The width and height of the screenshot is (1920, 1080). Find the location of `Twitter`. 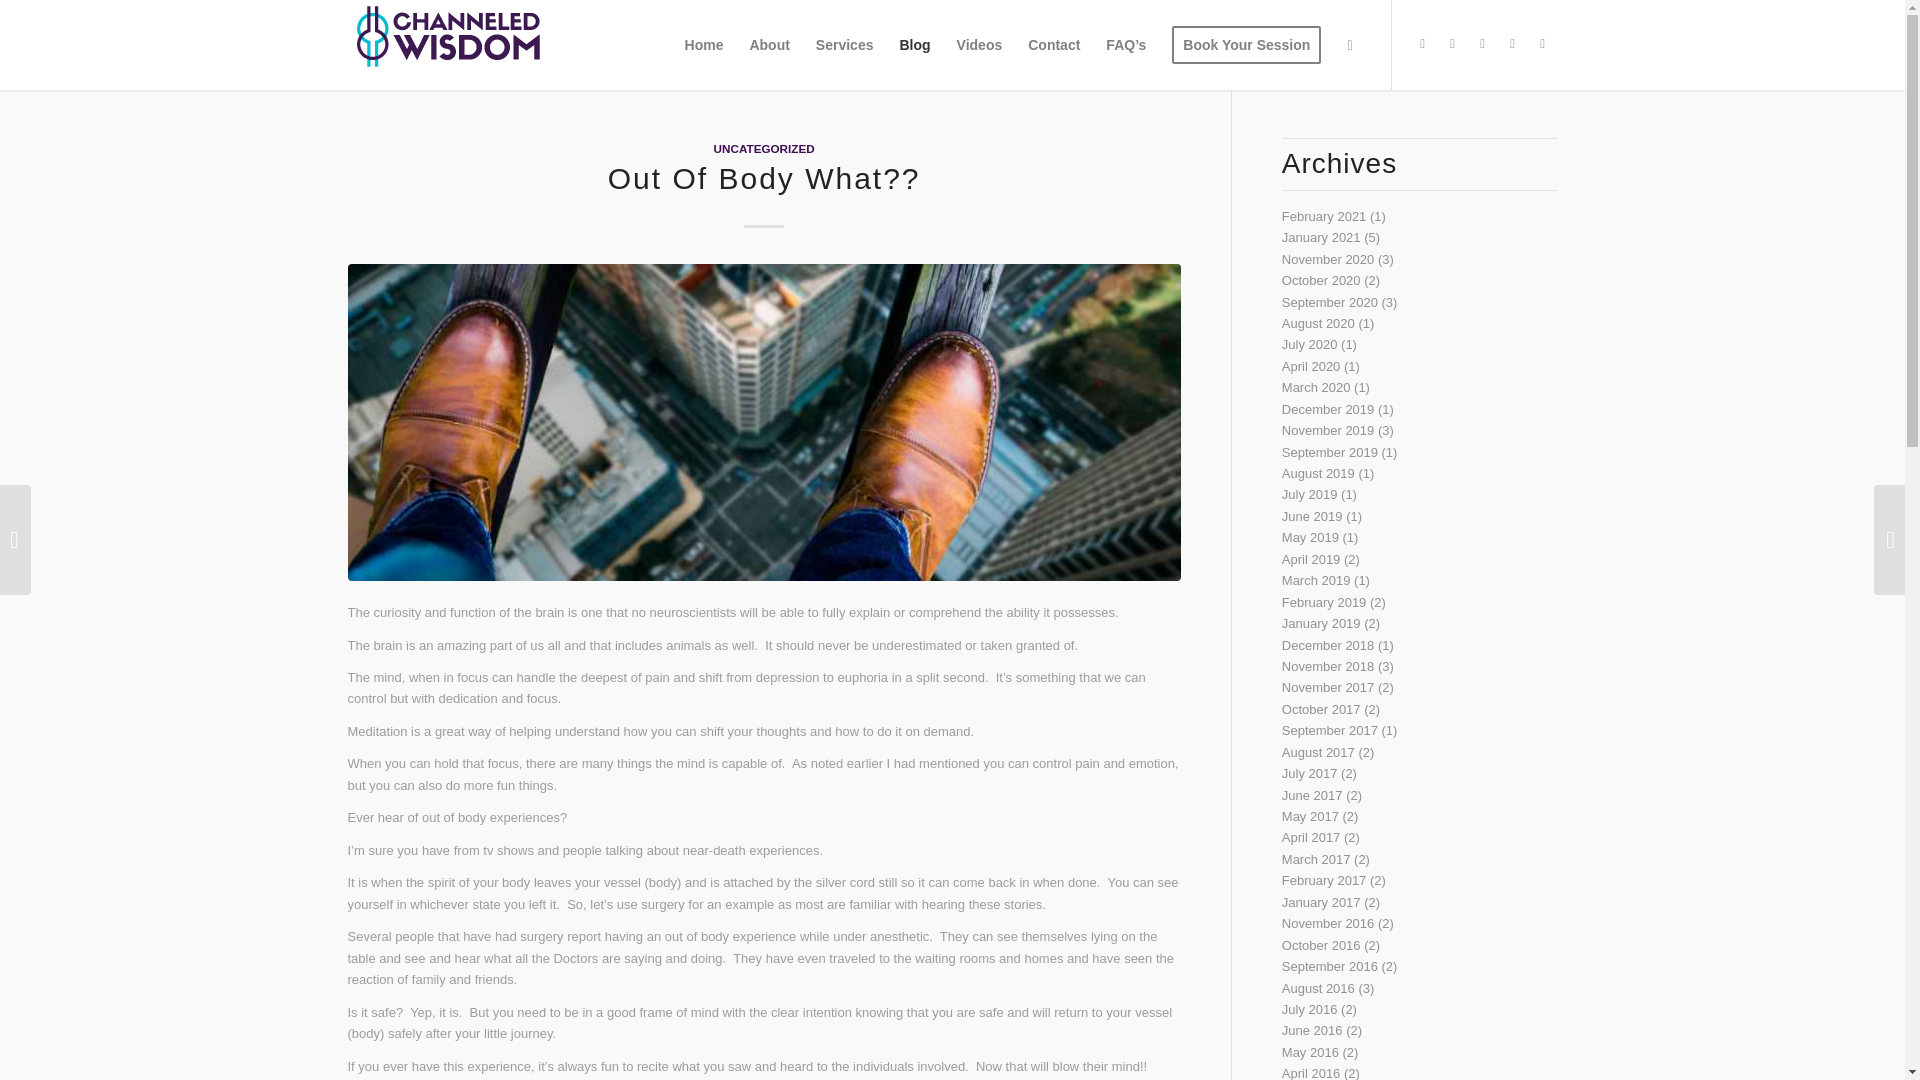

Twitter is located at coordinates (1422, 44).